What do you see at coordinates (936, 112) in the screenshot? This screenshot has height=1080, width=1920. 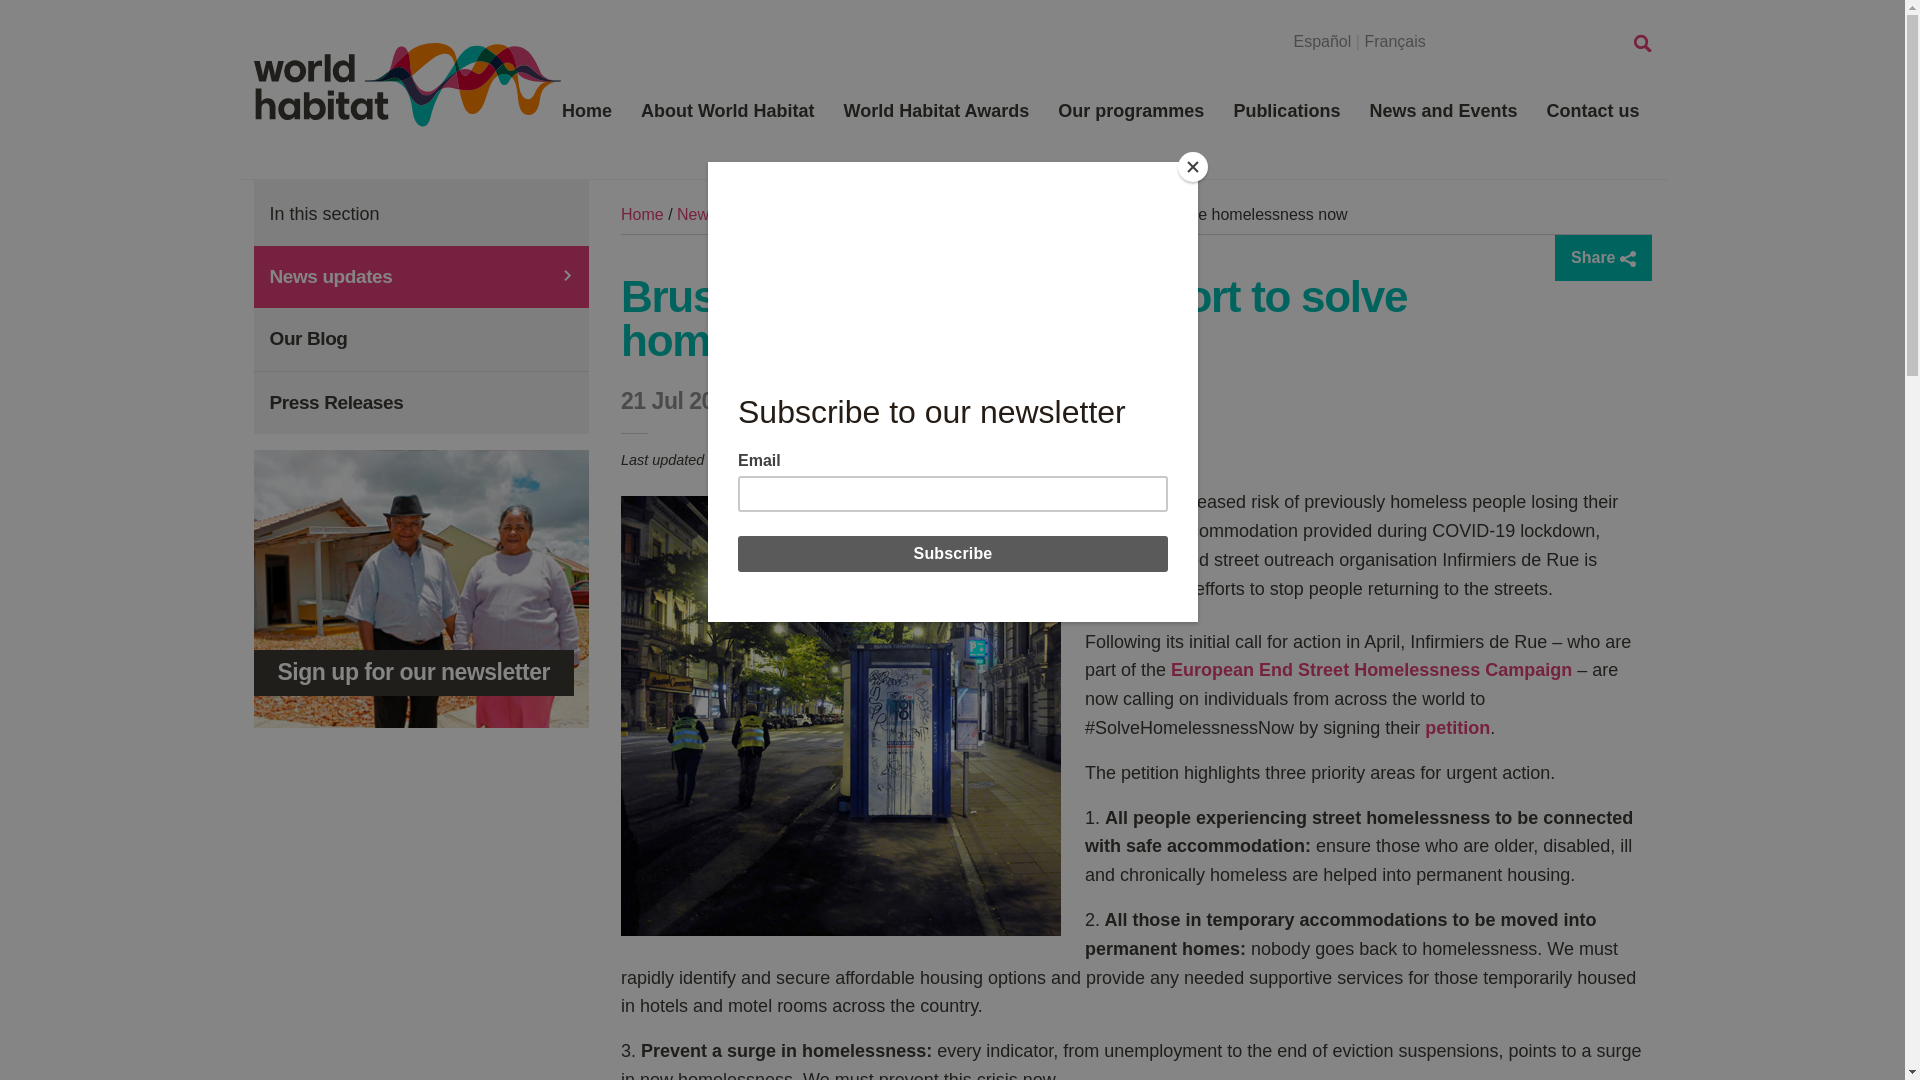 I see `World Habitat Awards` at bounding box center [936, 112].